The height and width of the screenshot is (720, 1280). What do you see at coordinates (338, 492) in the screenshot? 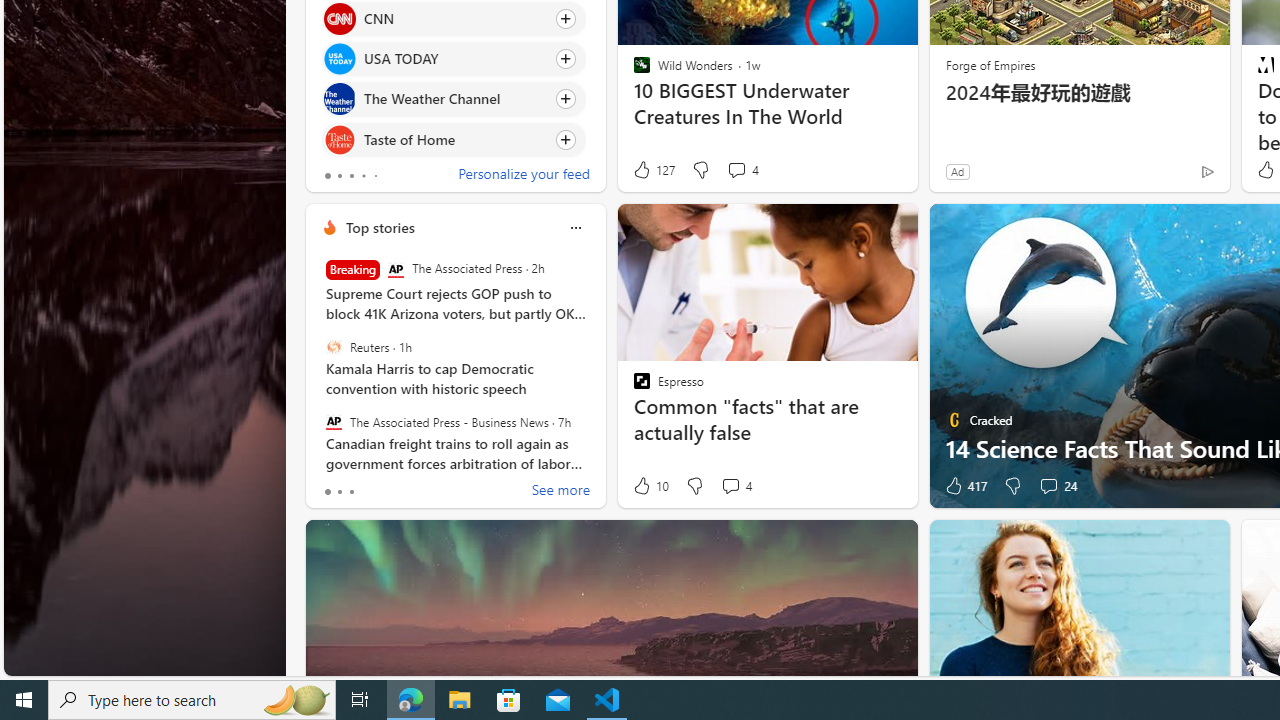
I see `tab-1` at bounding box center [338, 492].